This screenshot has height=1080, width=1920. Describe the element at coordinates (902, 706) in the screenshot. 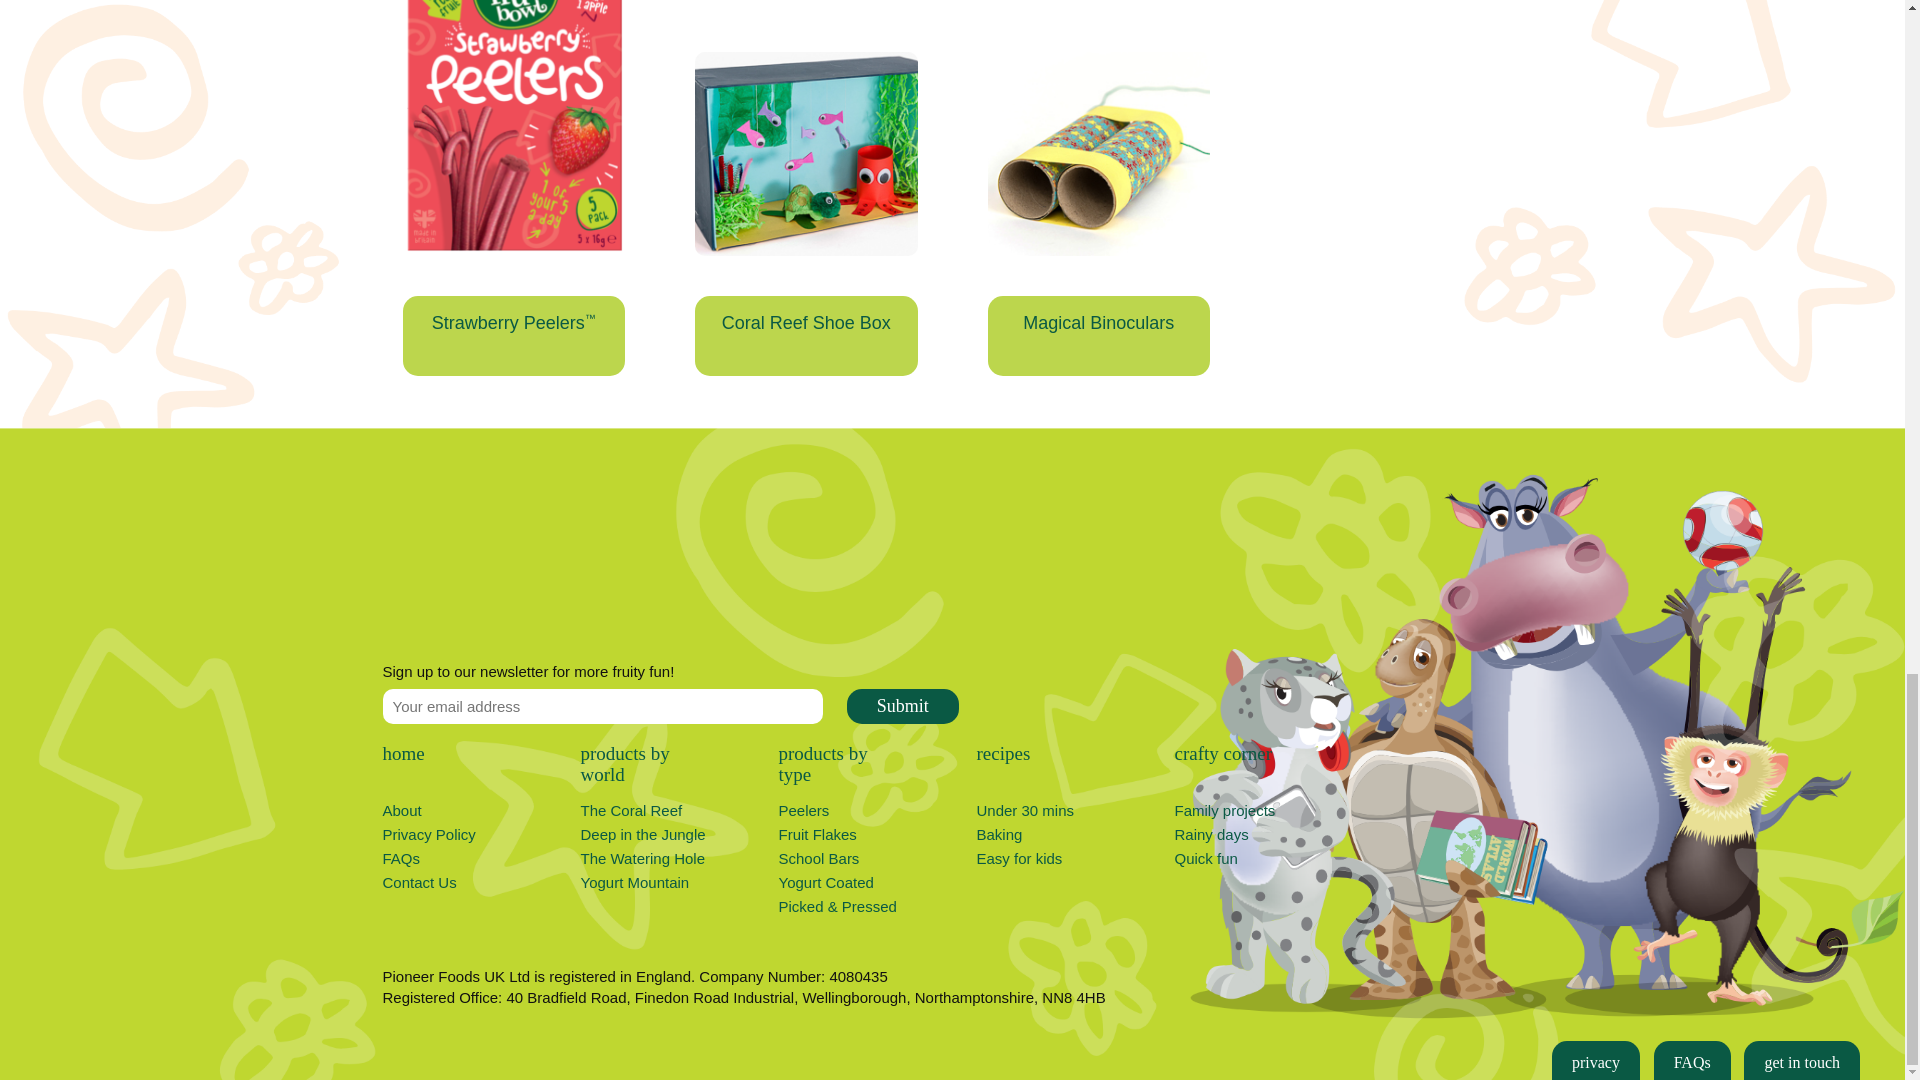

I see `Submit` at that location.